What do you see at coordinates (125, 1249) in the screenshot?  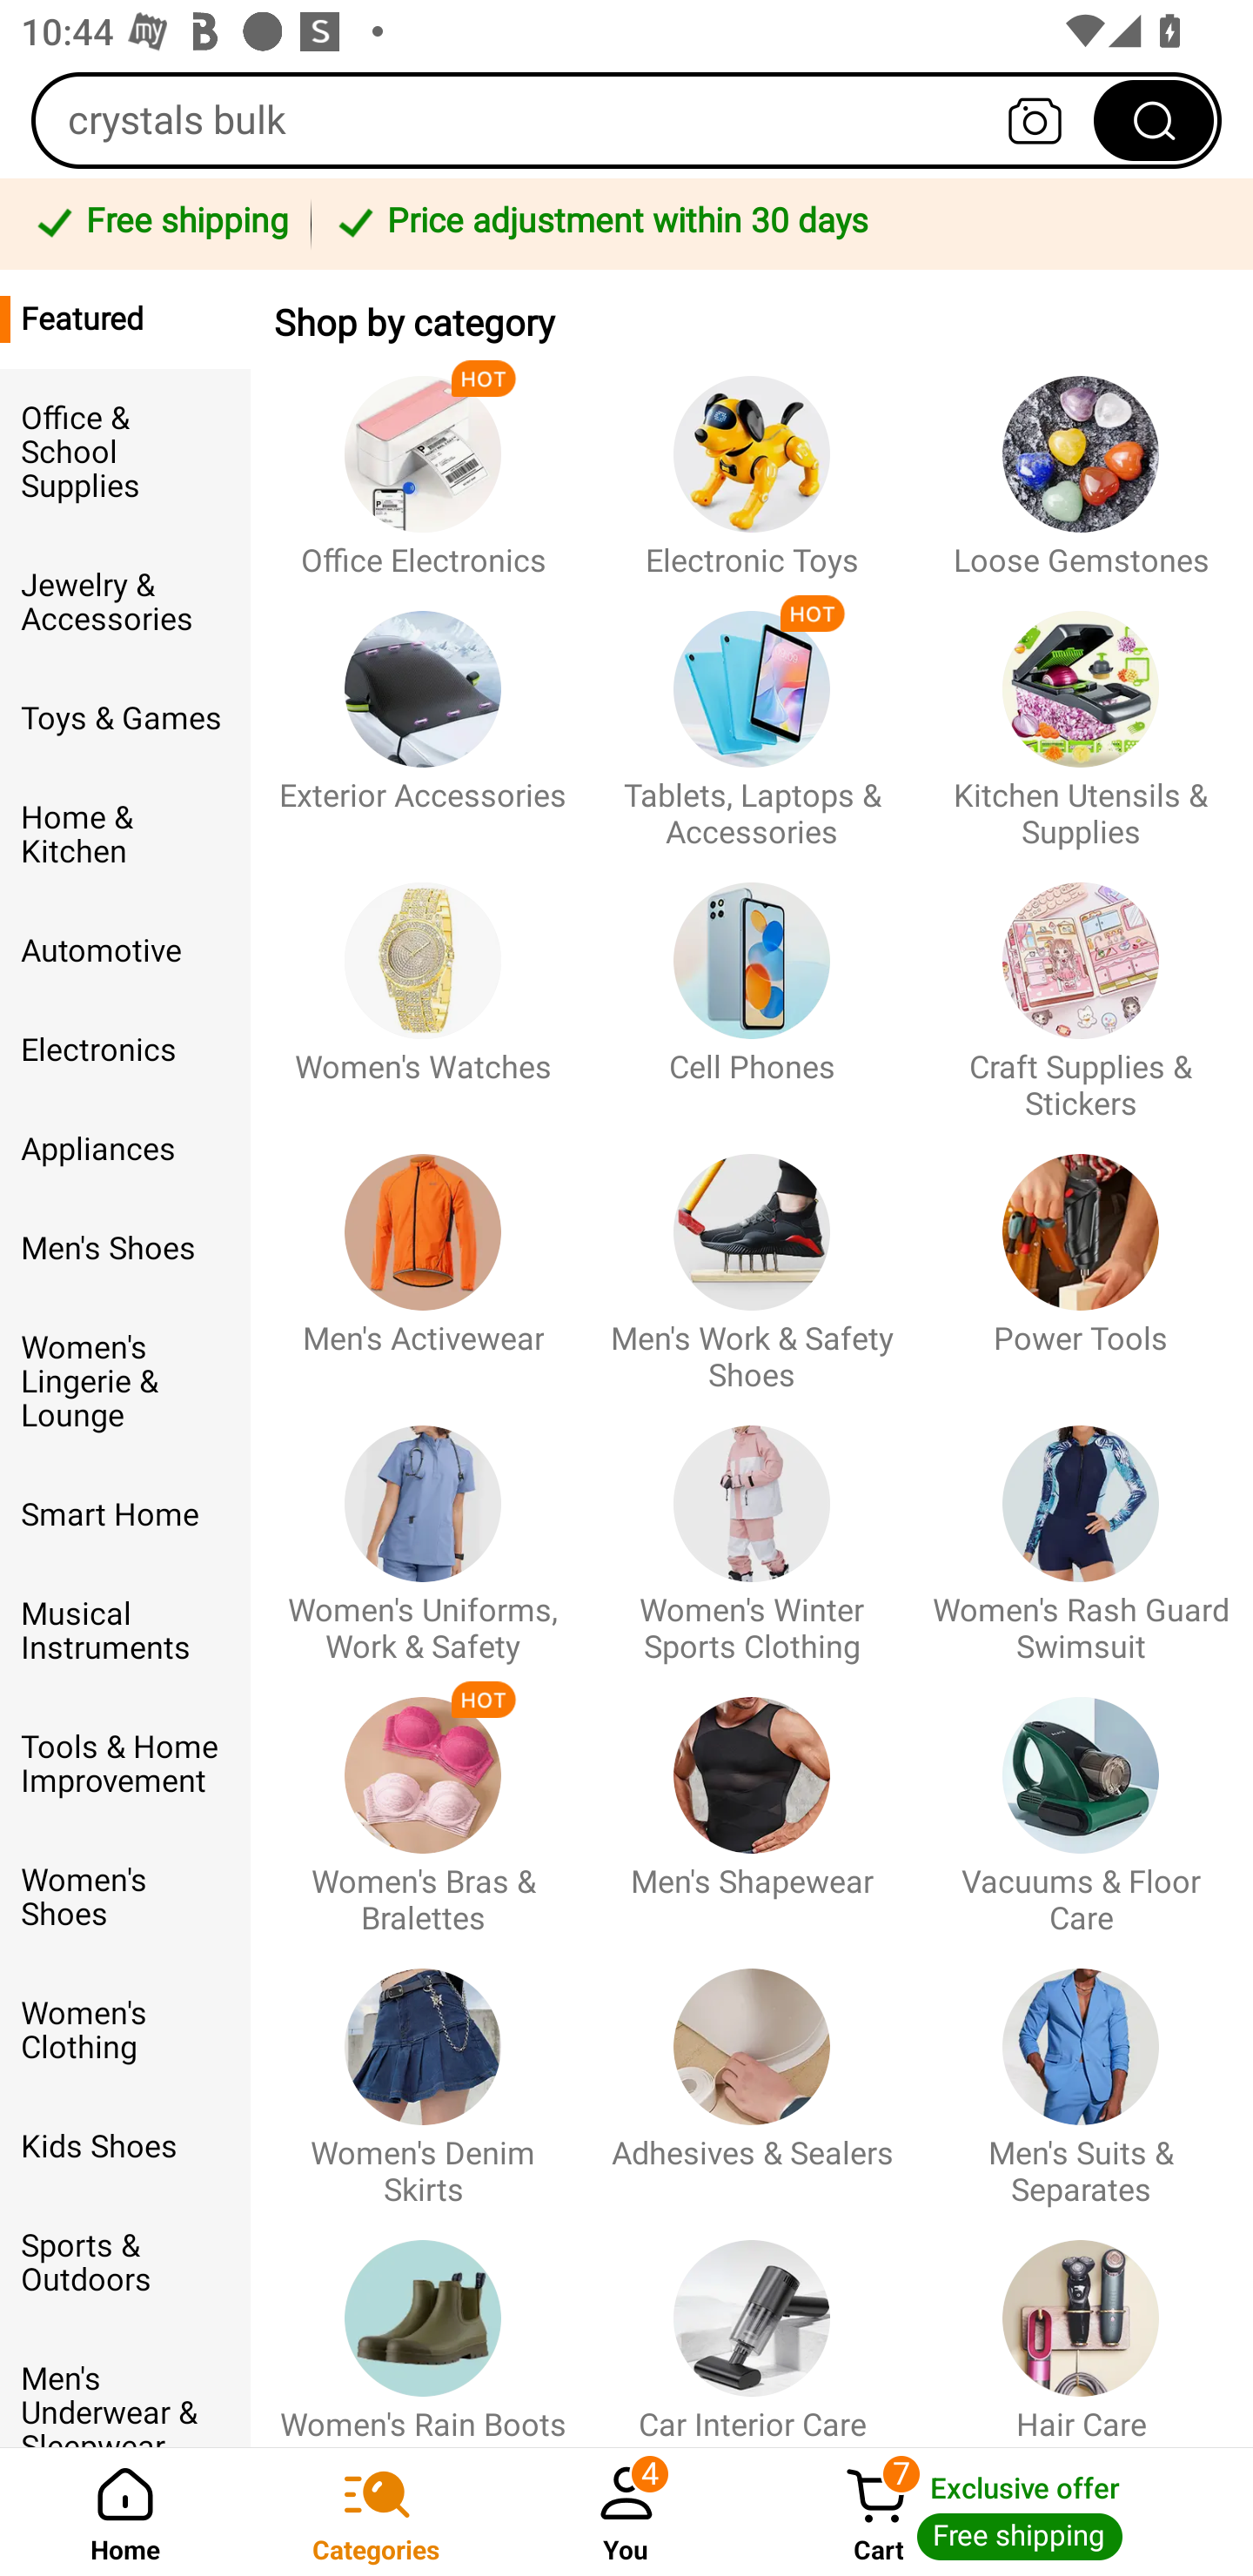 I see `Men's Shoes` at bounding box center [125, 1249].